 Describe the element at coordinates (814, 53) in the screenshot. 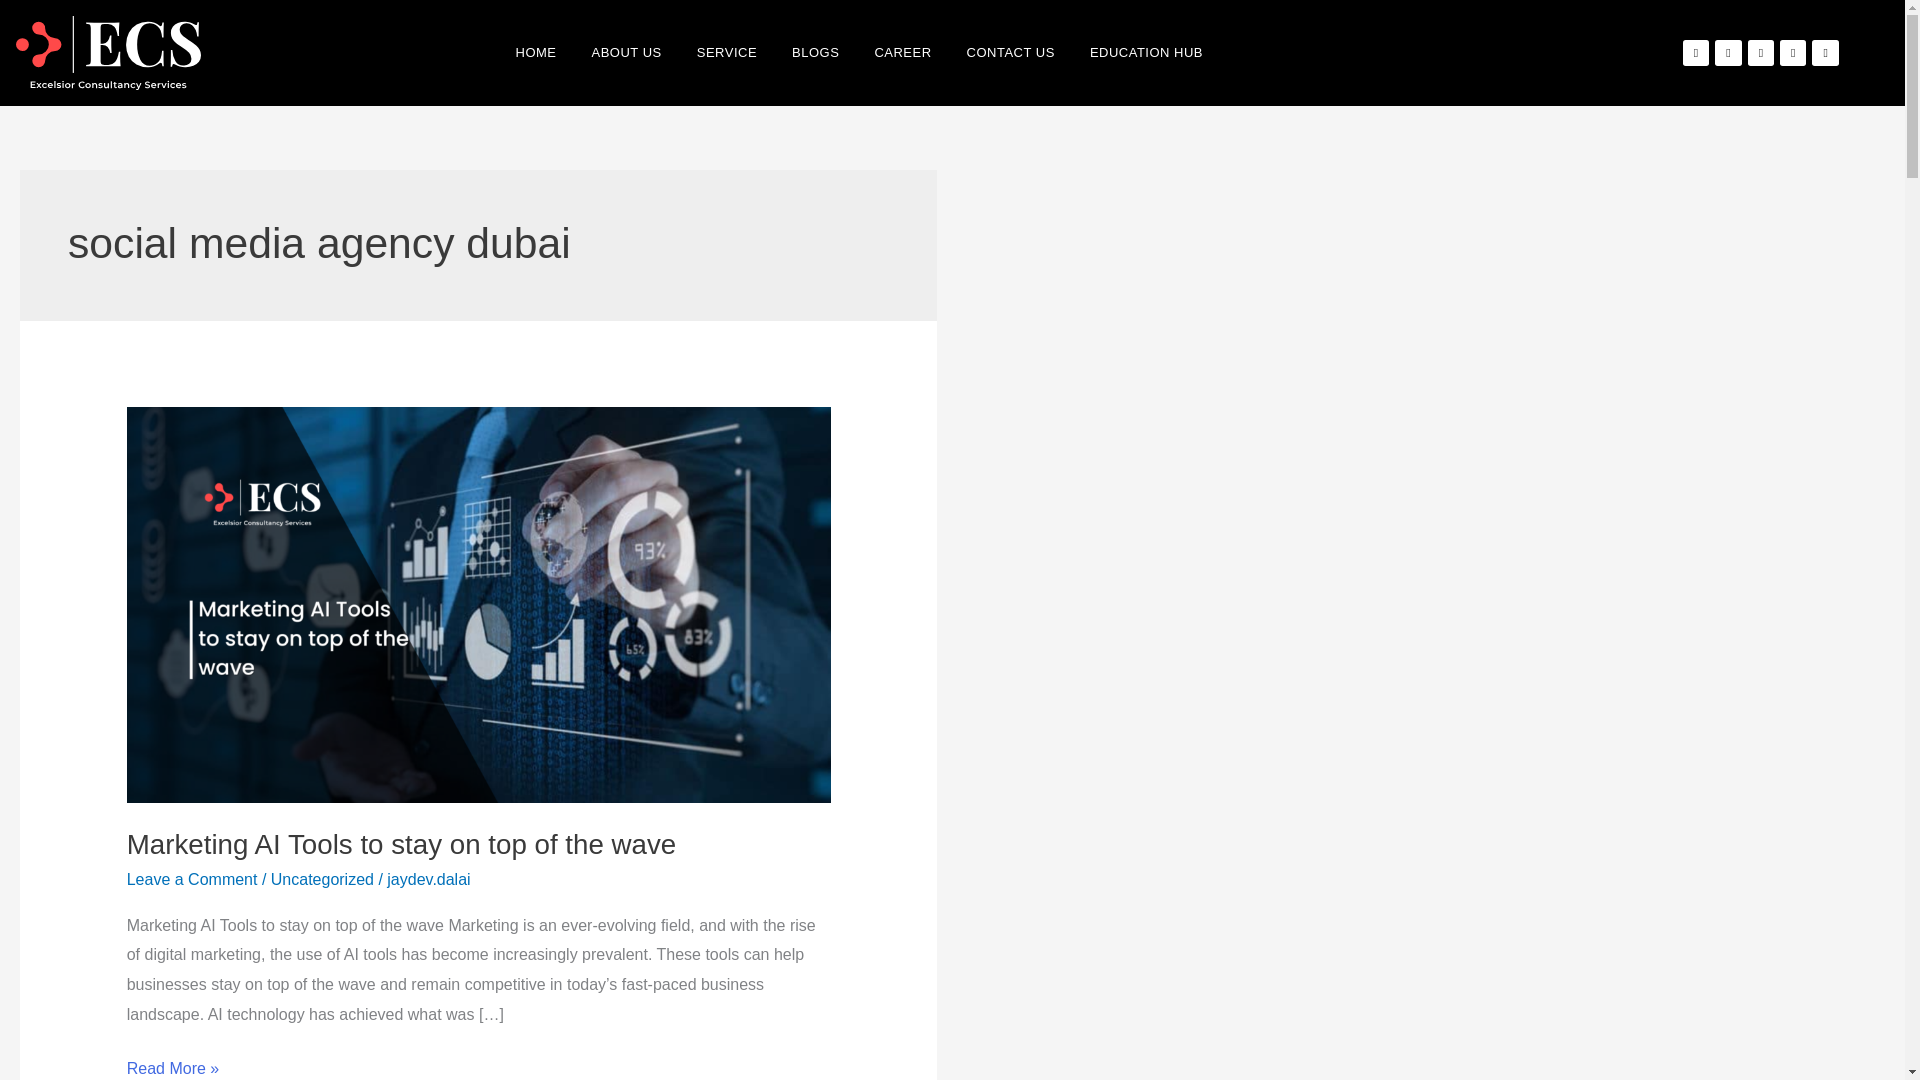

I see `BLOGS` at that location.